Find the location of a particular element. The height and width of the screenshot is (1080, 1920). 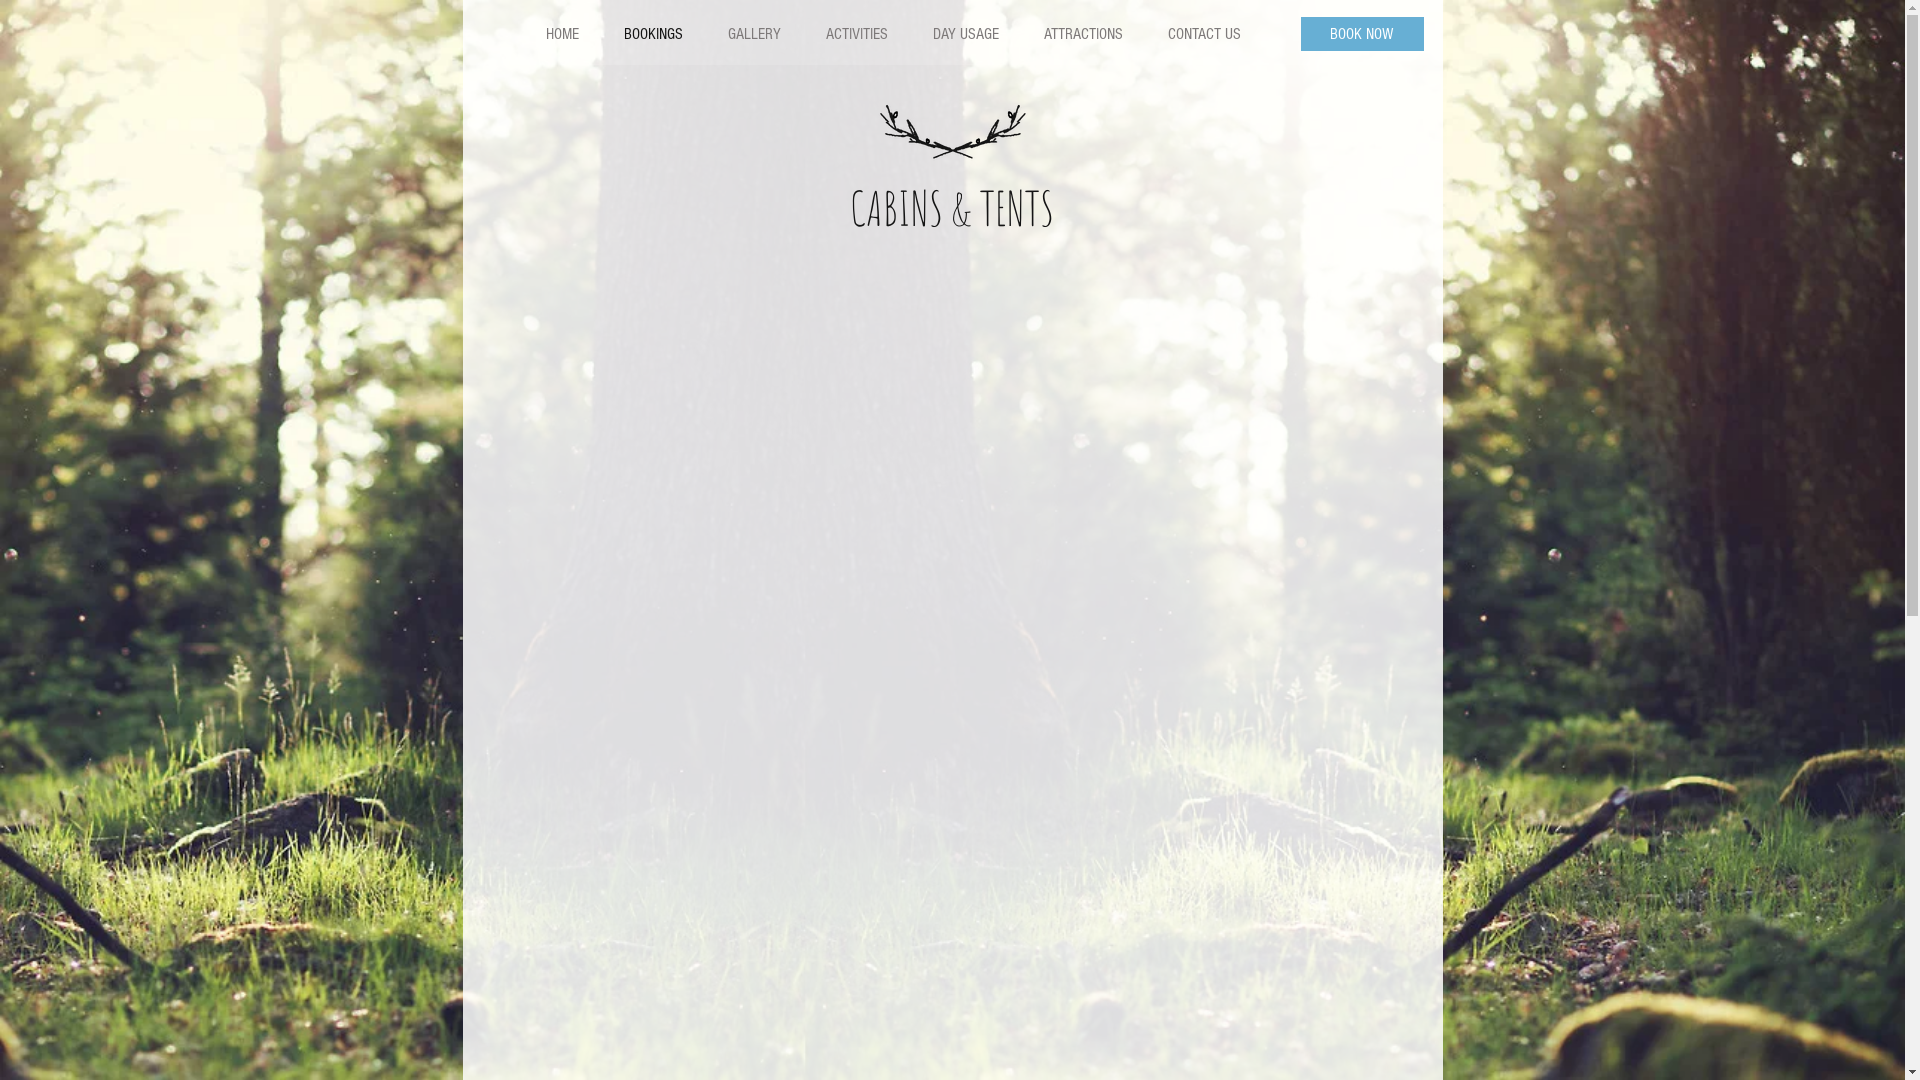

DAY USAGE is located at coordinates (966, 34).